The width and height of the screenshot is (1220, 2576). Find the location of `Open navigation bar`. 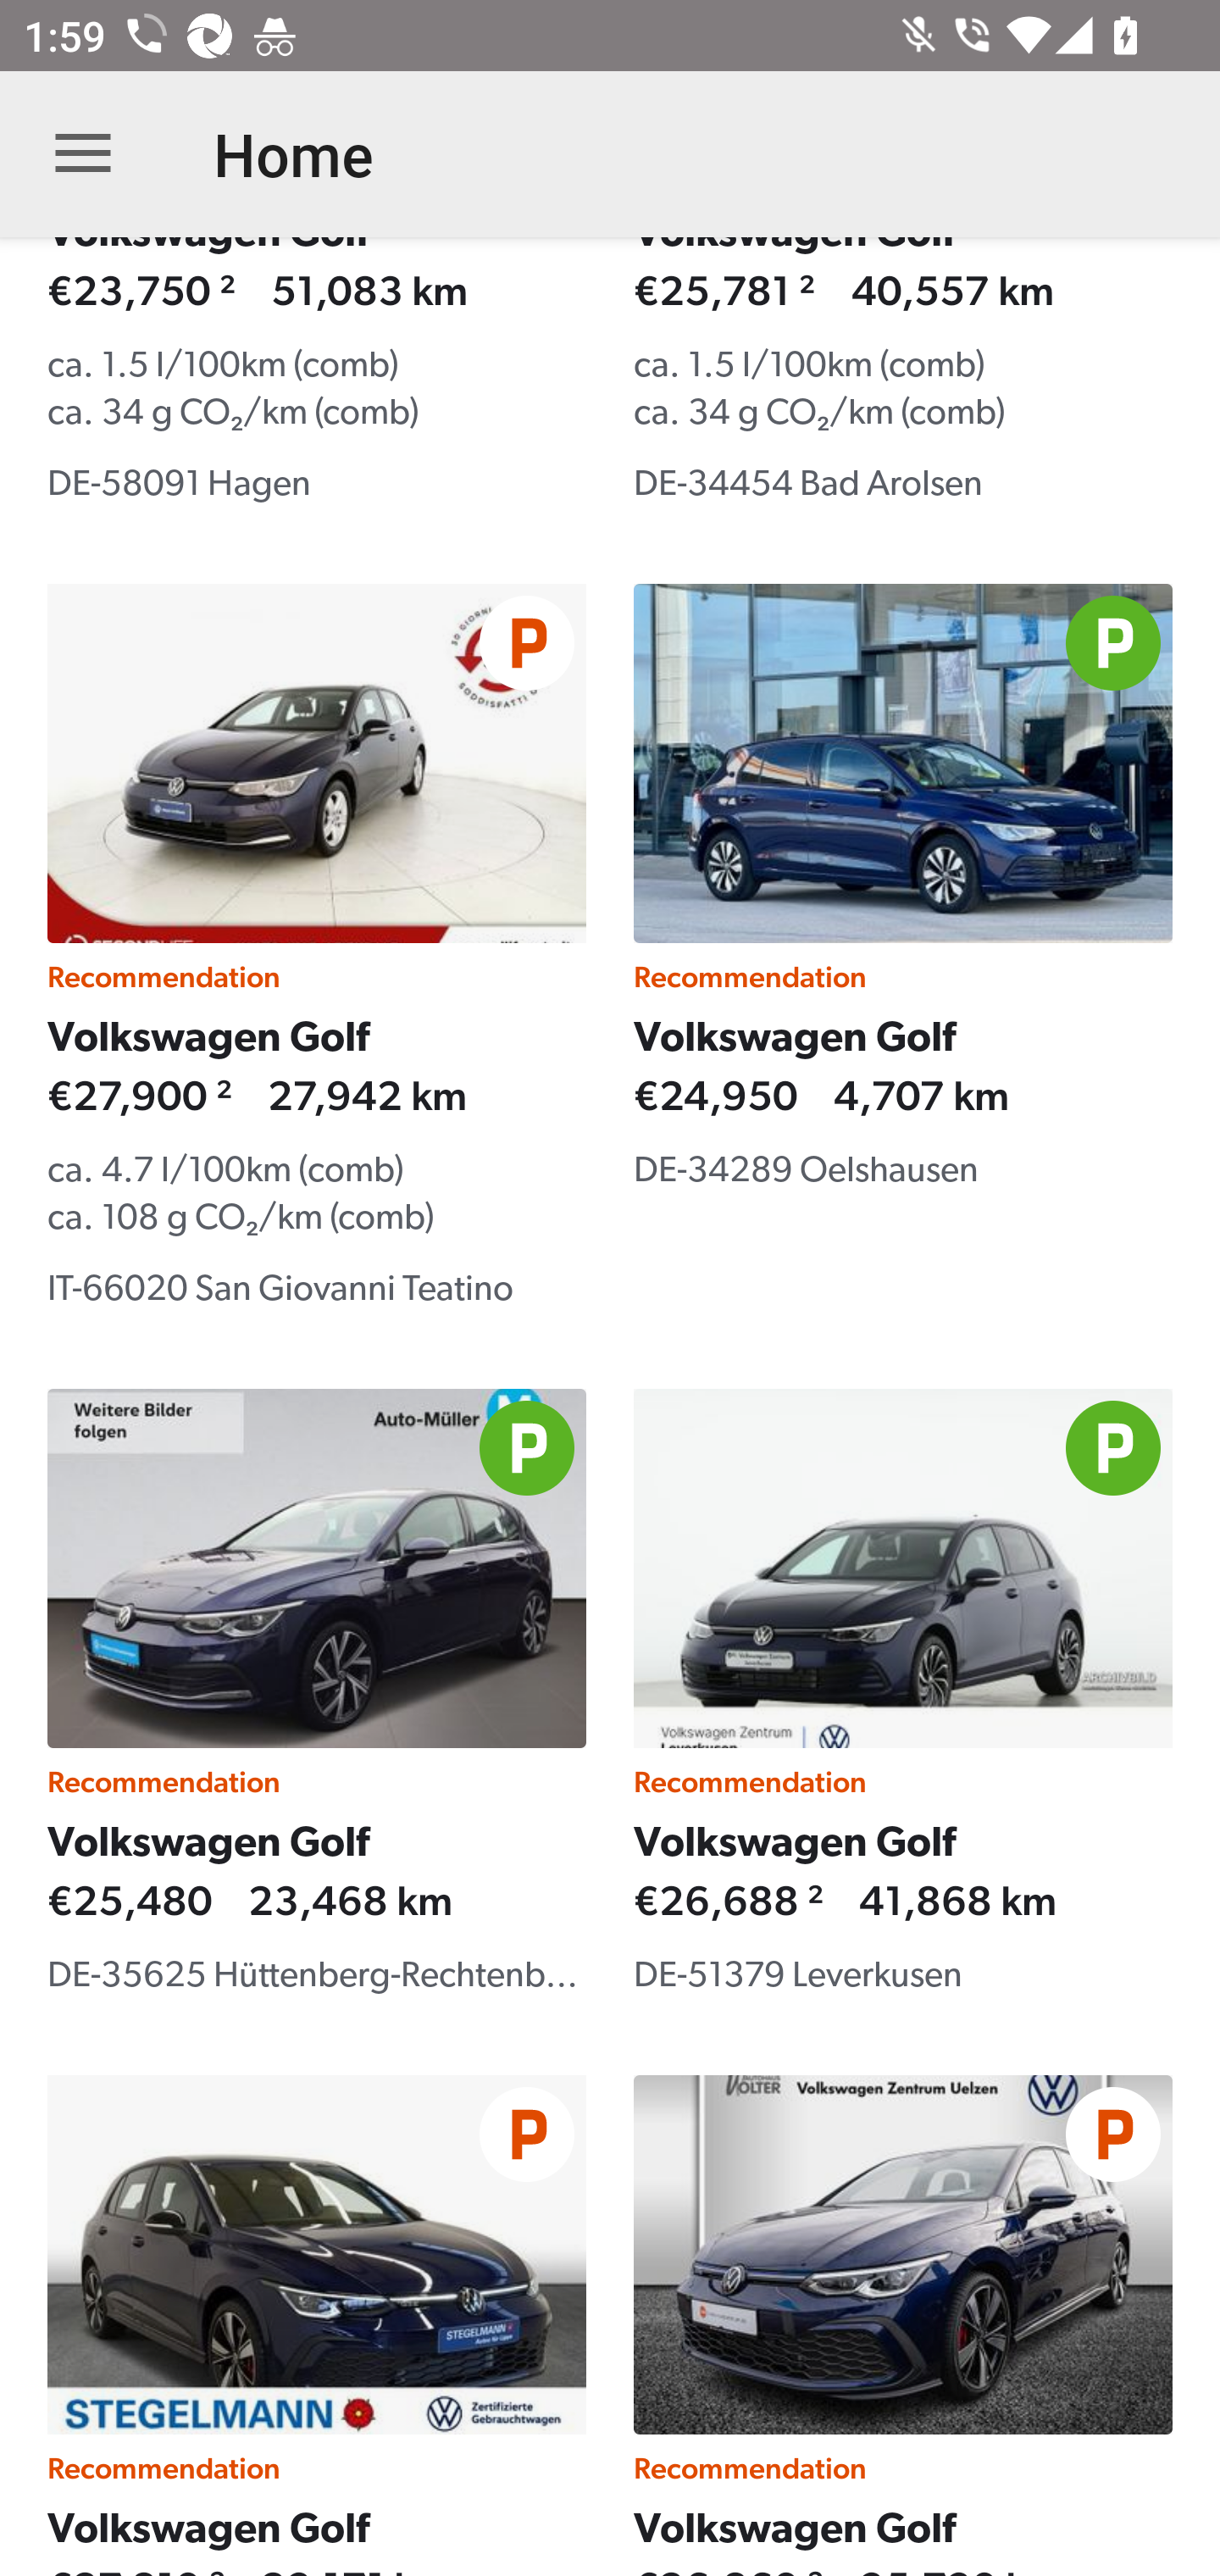

Open navigation bar is located at coordinates (83, 154).